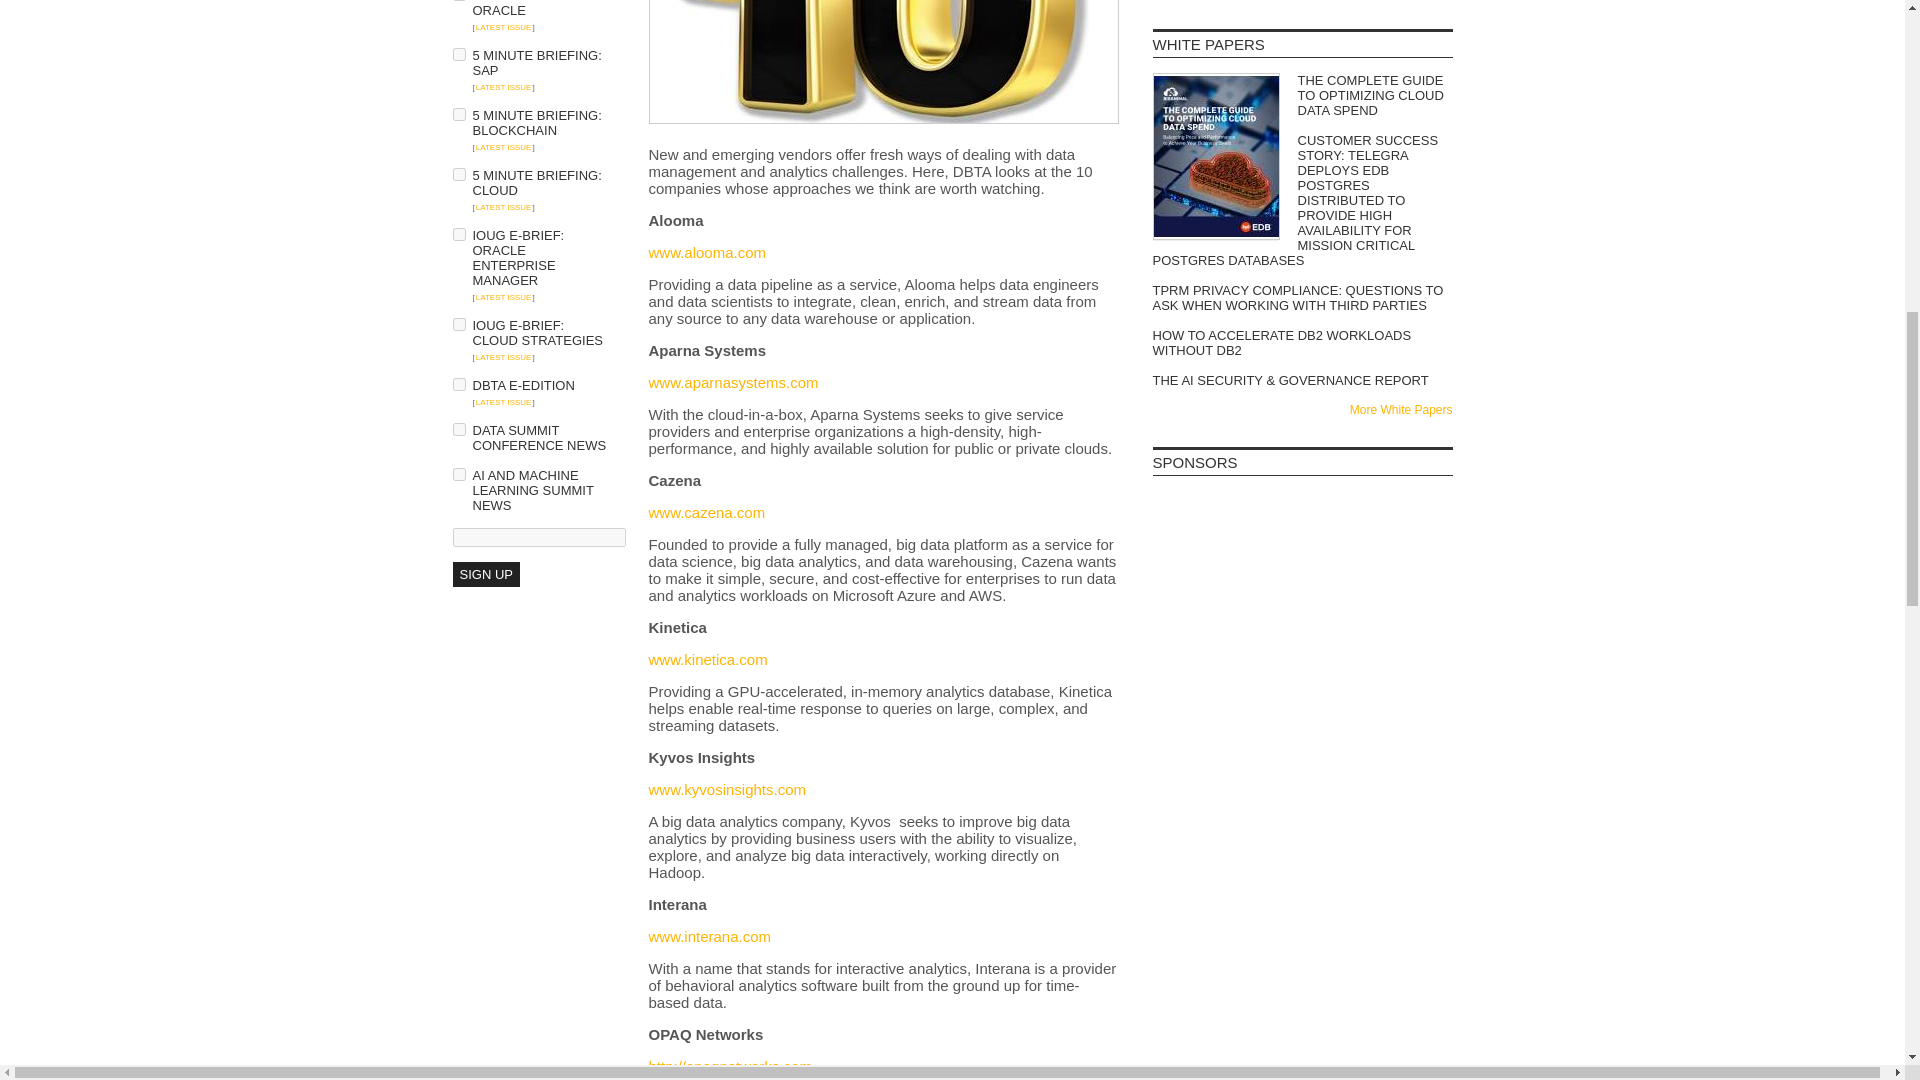  Describe the element at coordinates (458, 324) in the screenshot. I see `on` at that location.